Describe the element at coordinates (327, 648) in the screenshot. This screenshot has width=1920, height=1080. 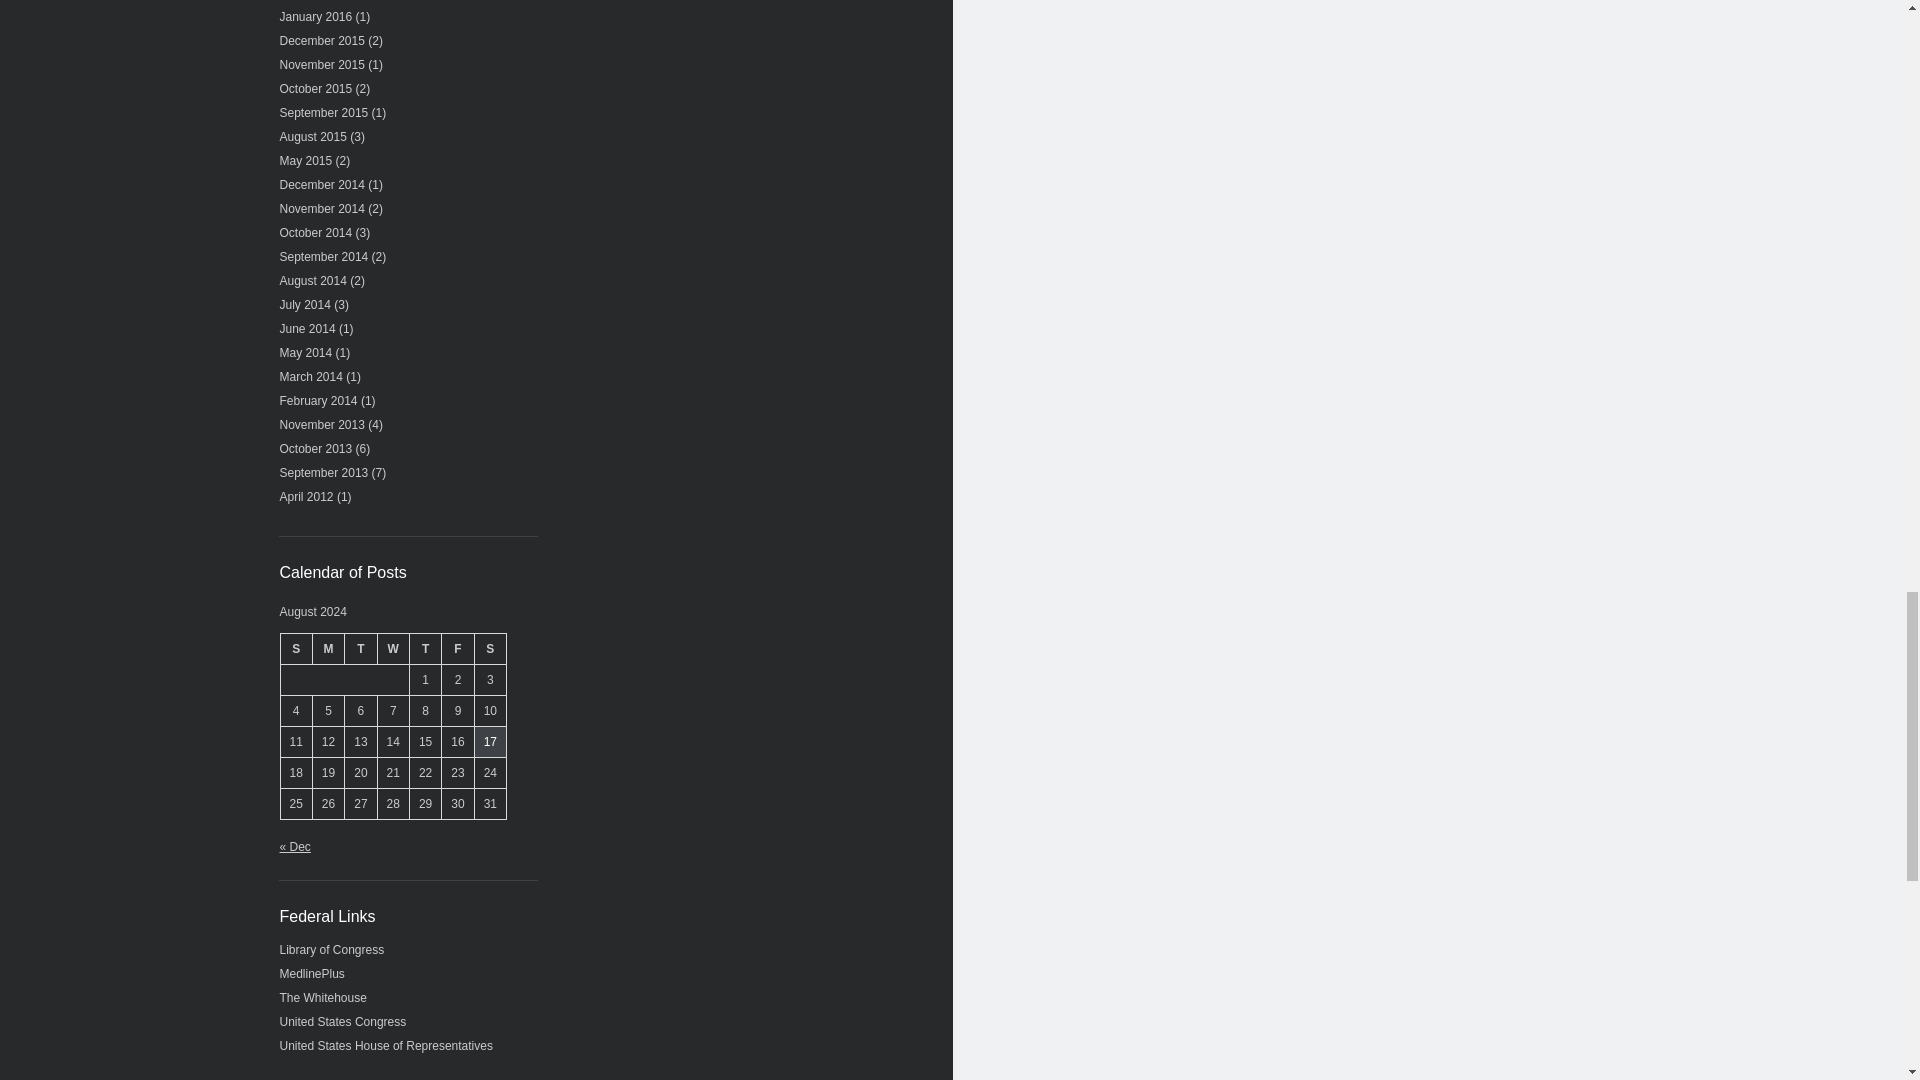
I see `Monday` at that location.